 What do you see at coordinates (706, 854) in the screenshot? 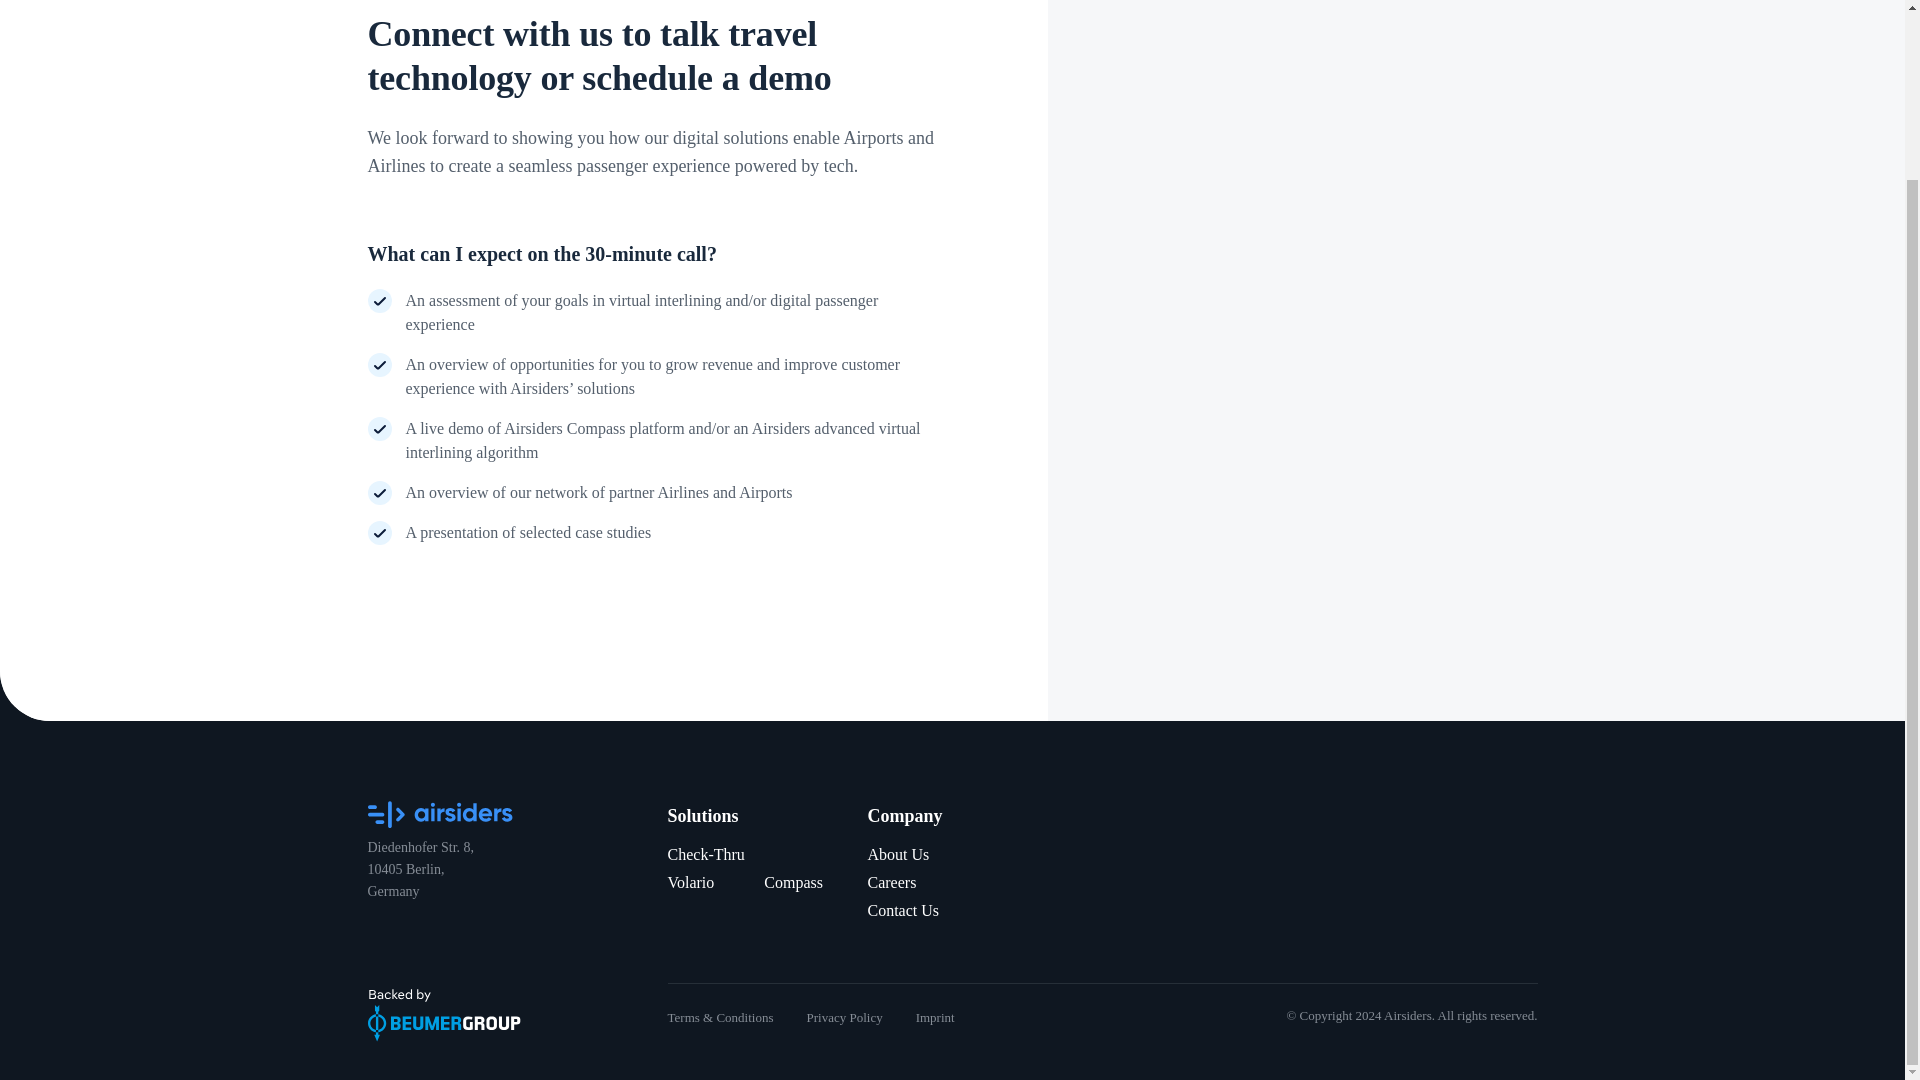
I see `Check-Thru` at bounding box center [706, 854].